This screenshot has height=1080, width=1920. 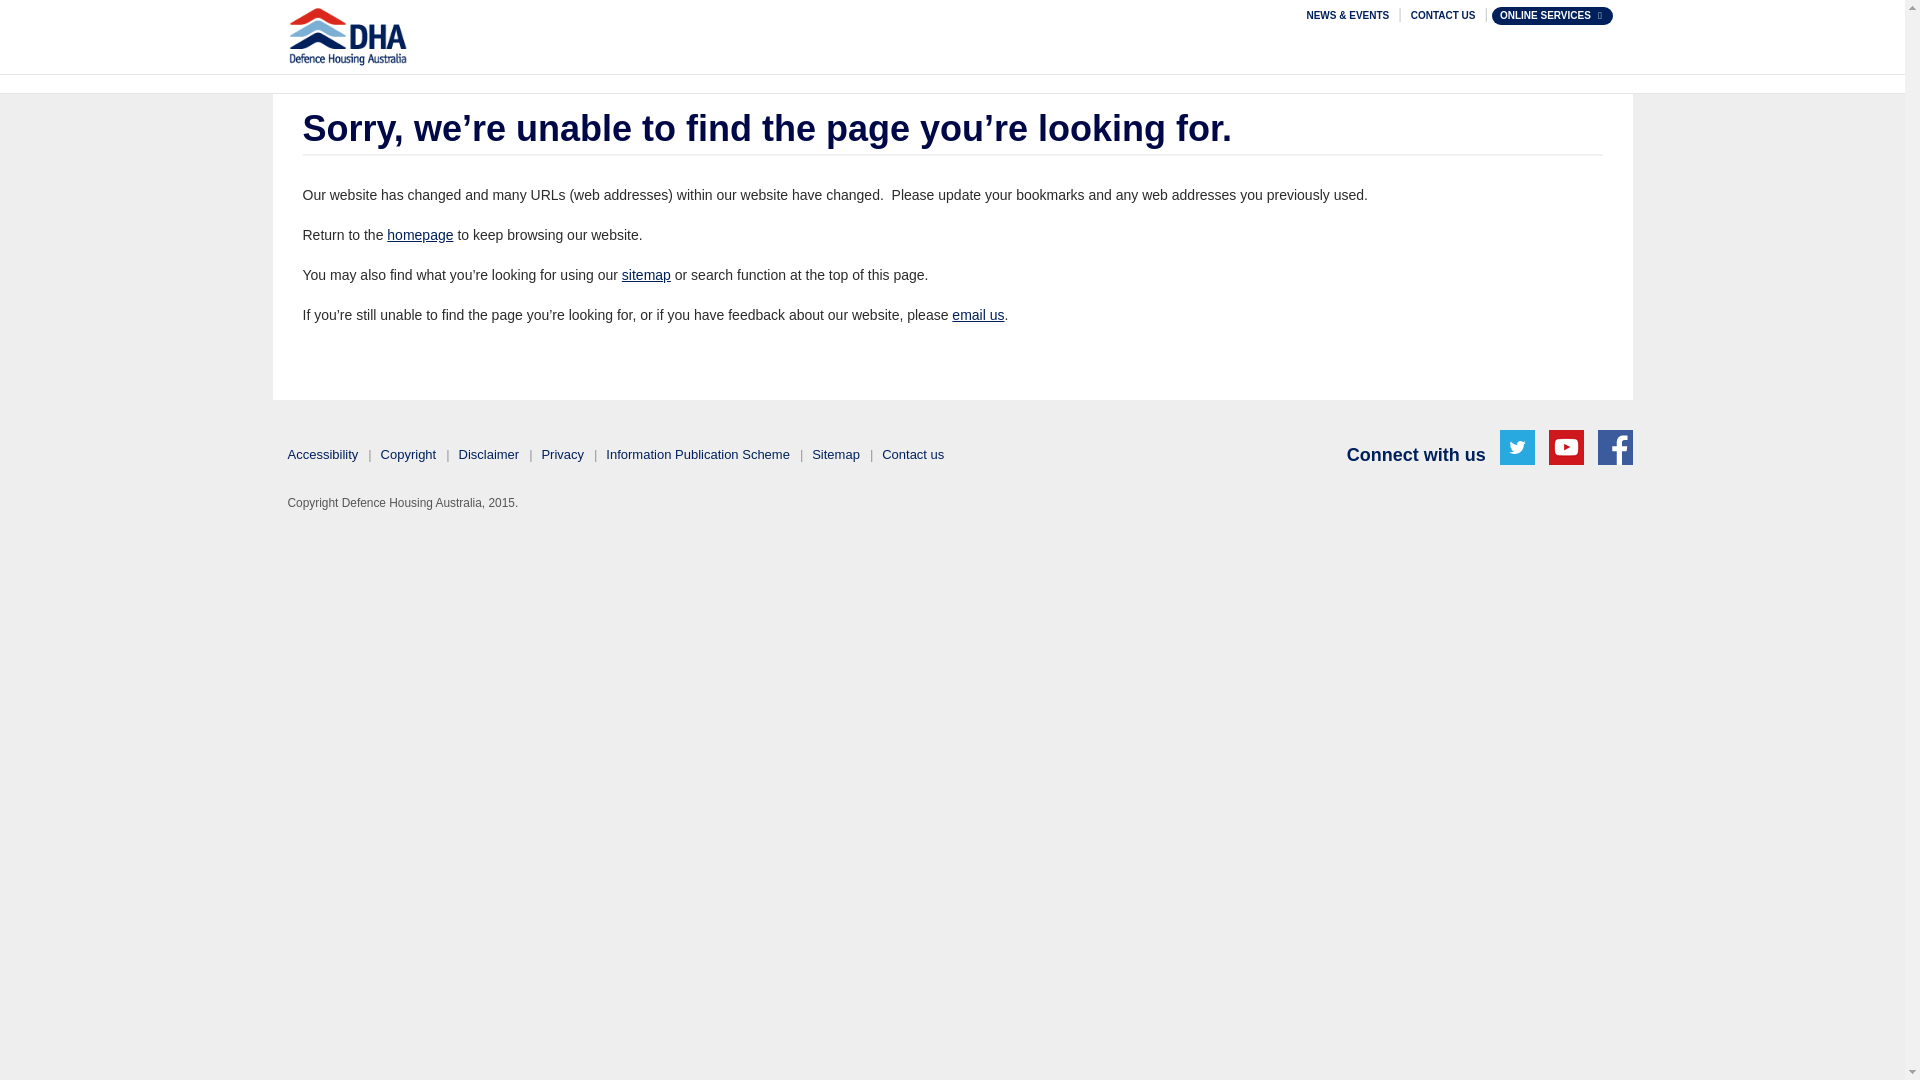 What do you see at coordinates (646, 274) in the screenshot?
I see `sitemap` at bounding box center [646, 274].